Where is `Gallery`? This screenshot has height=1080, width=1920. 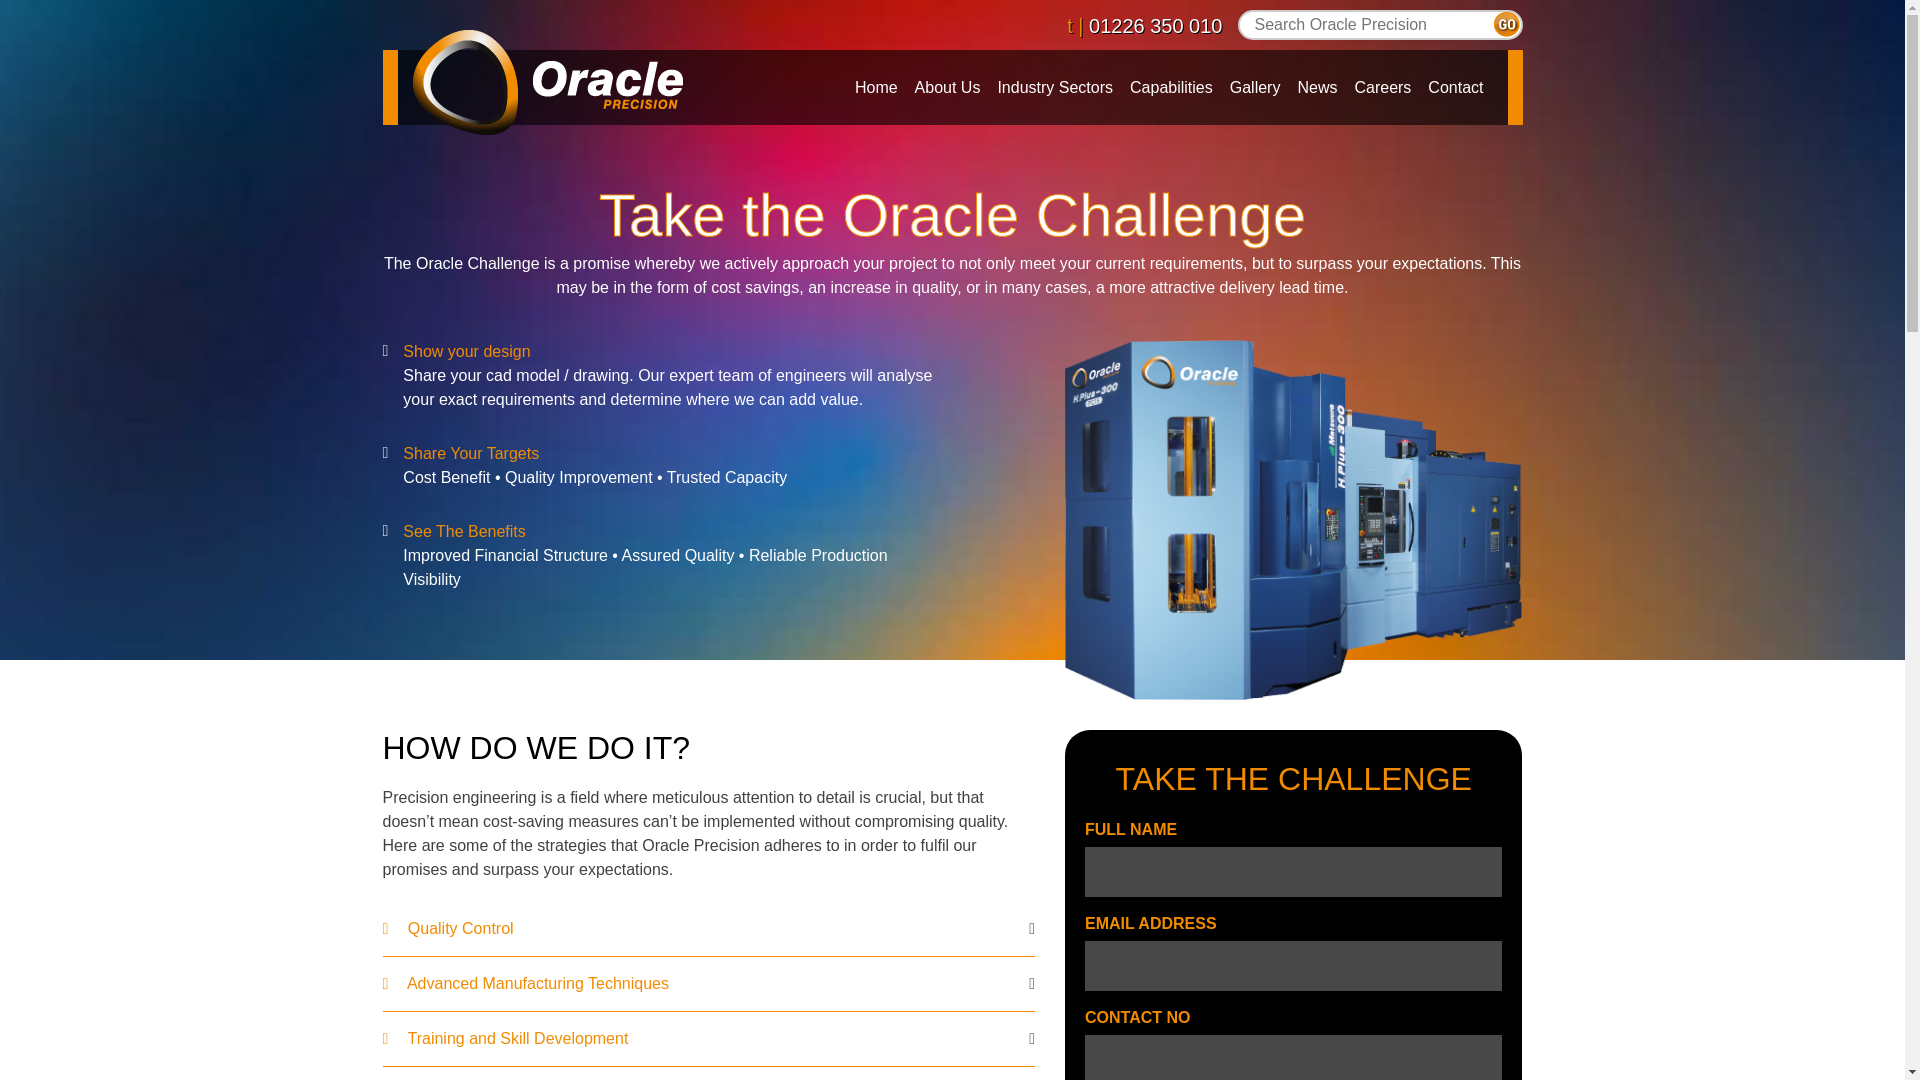
Gallery is located at coordinates (1254, 87).